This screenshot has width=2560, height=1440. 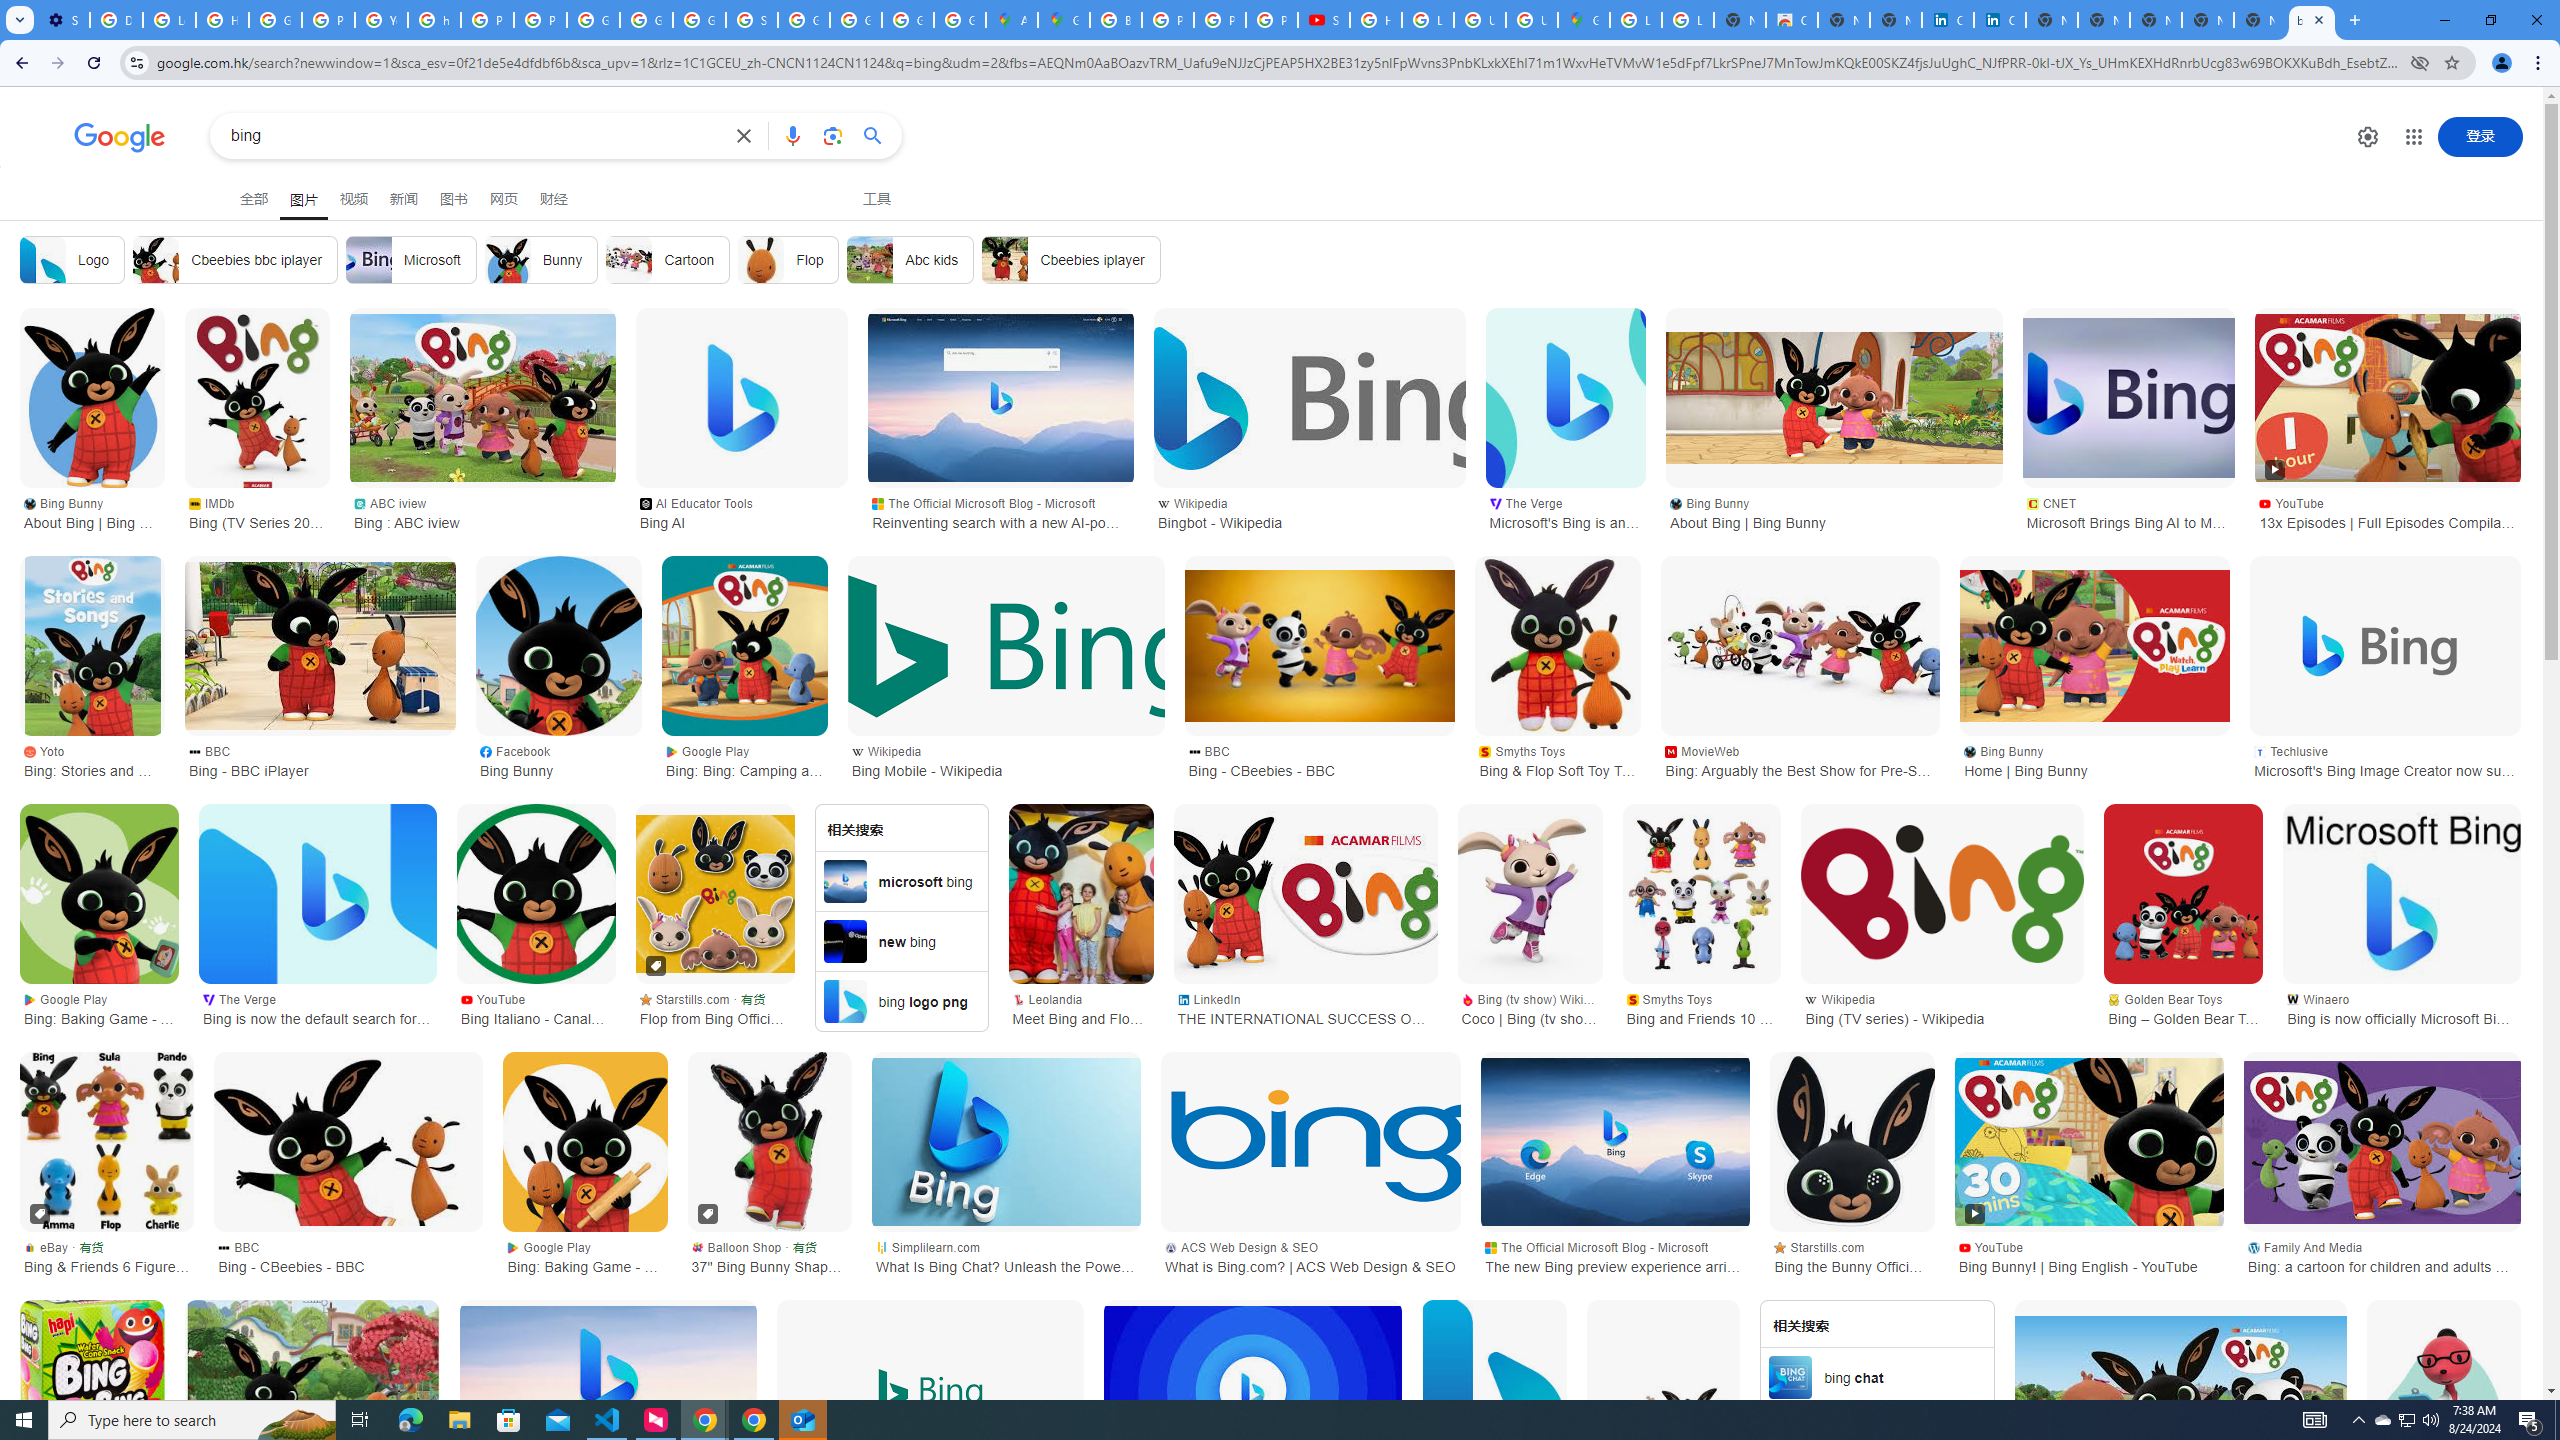 I want to click on ABC iview Bing : ABC iview, so click(x=483, y=512).